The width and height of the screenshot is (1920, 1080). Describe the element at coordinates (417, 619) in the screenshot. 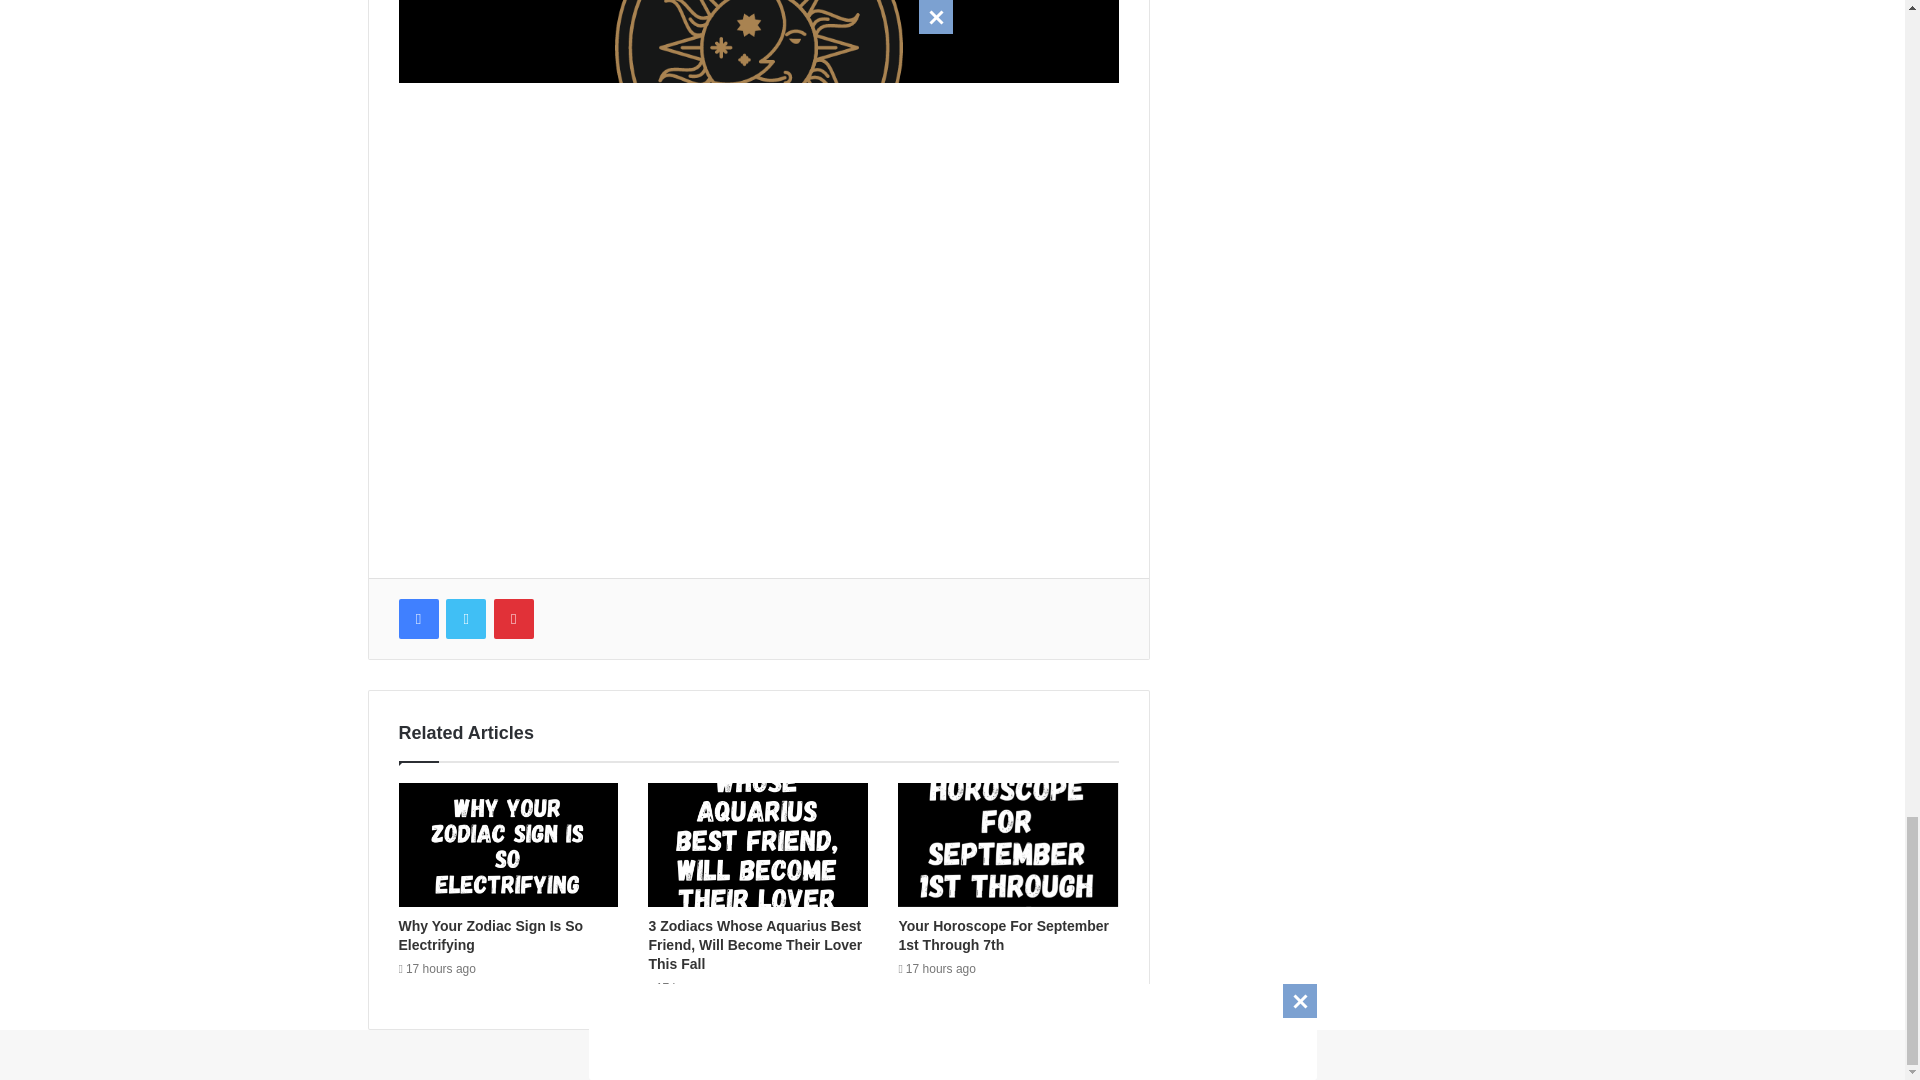

I see `Facebook` at that location.